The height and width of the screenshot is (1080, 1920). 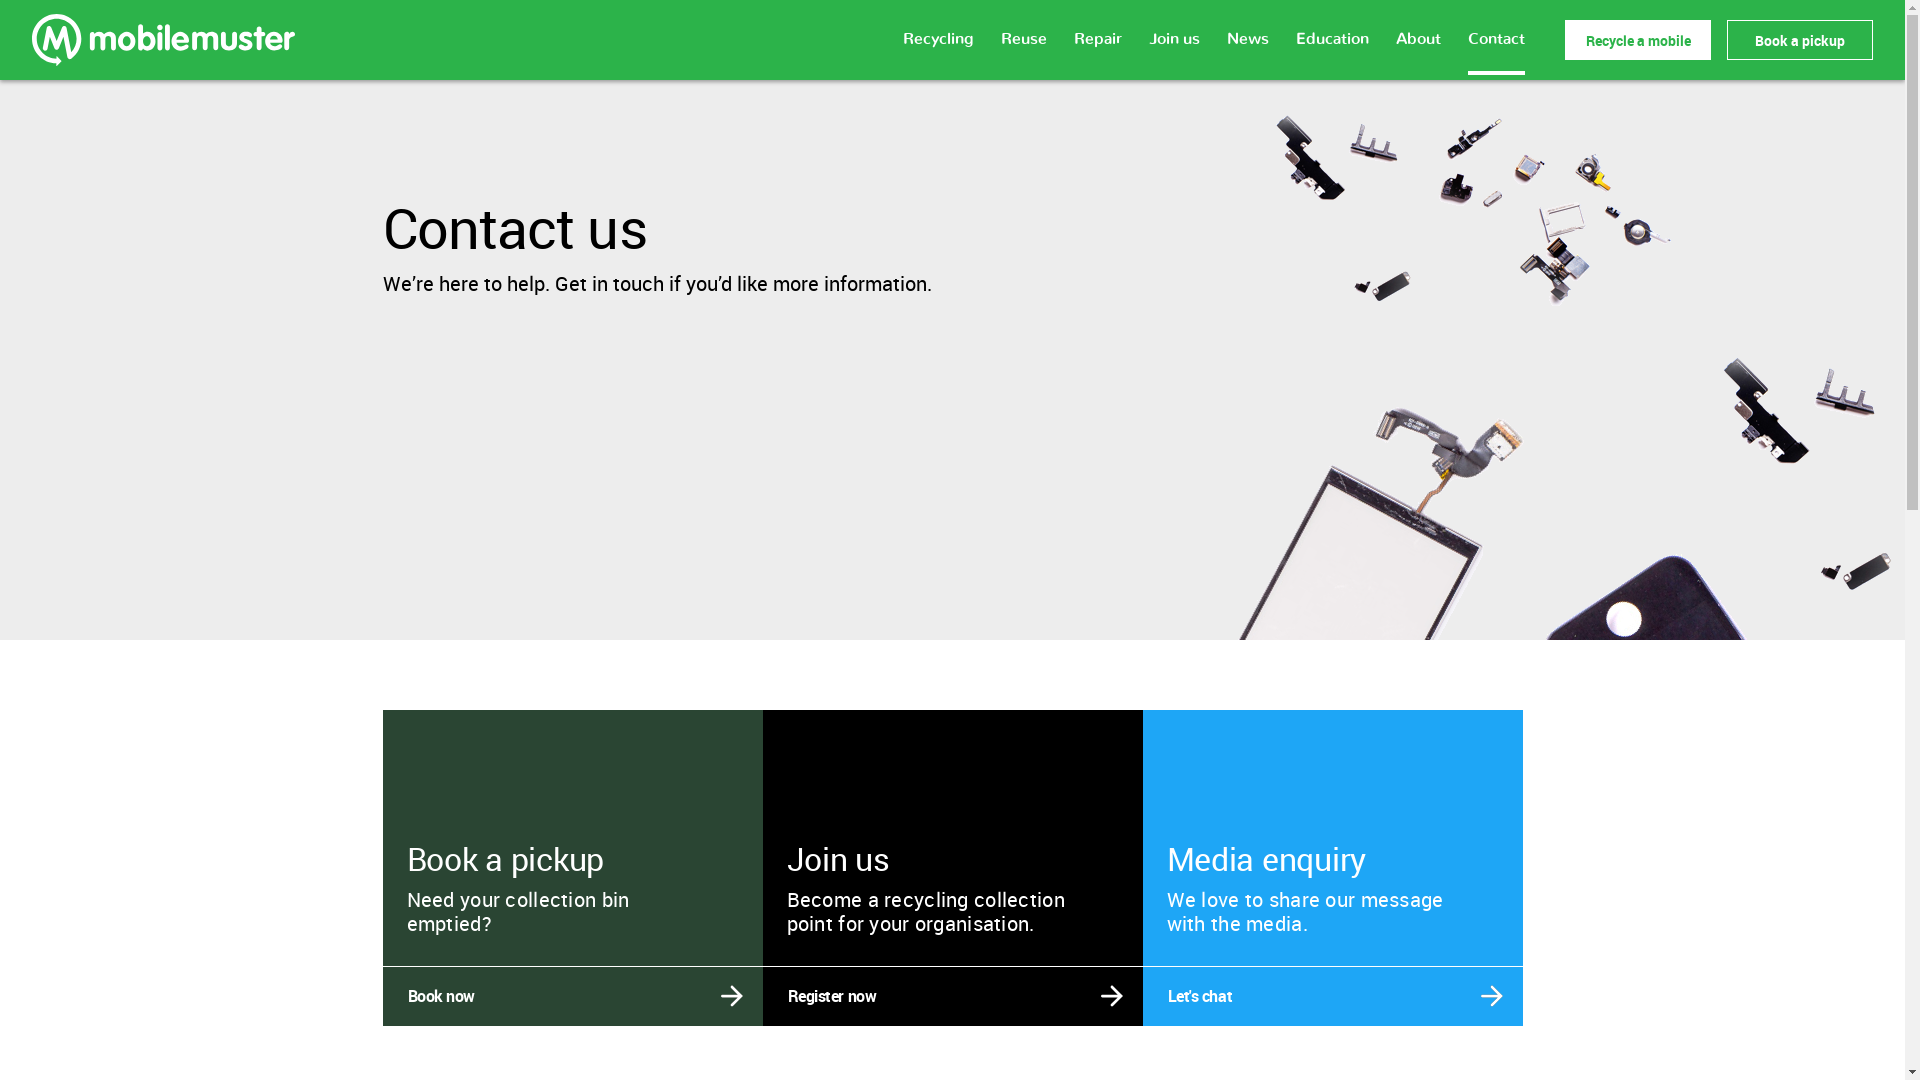 I want to click on Reuse, so click(x=1024, y=51).